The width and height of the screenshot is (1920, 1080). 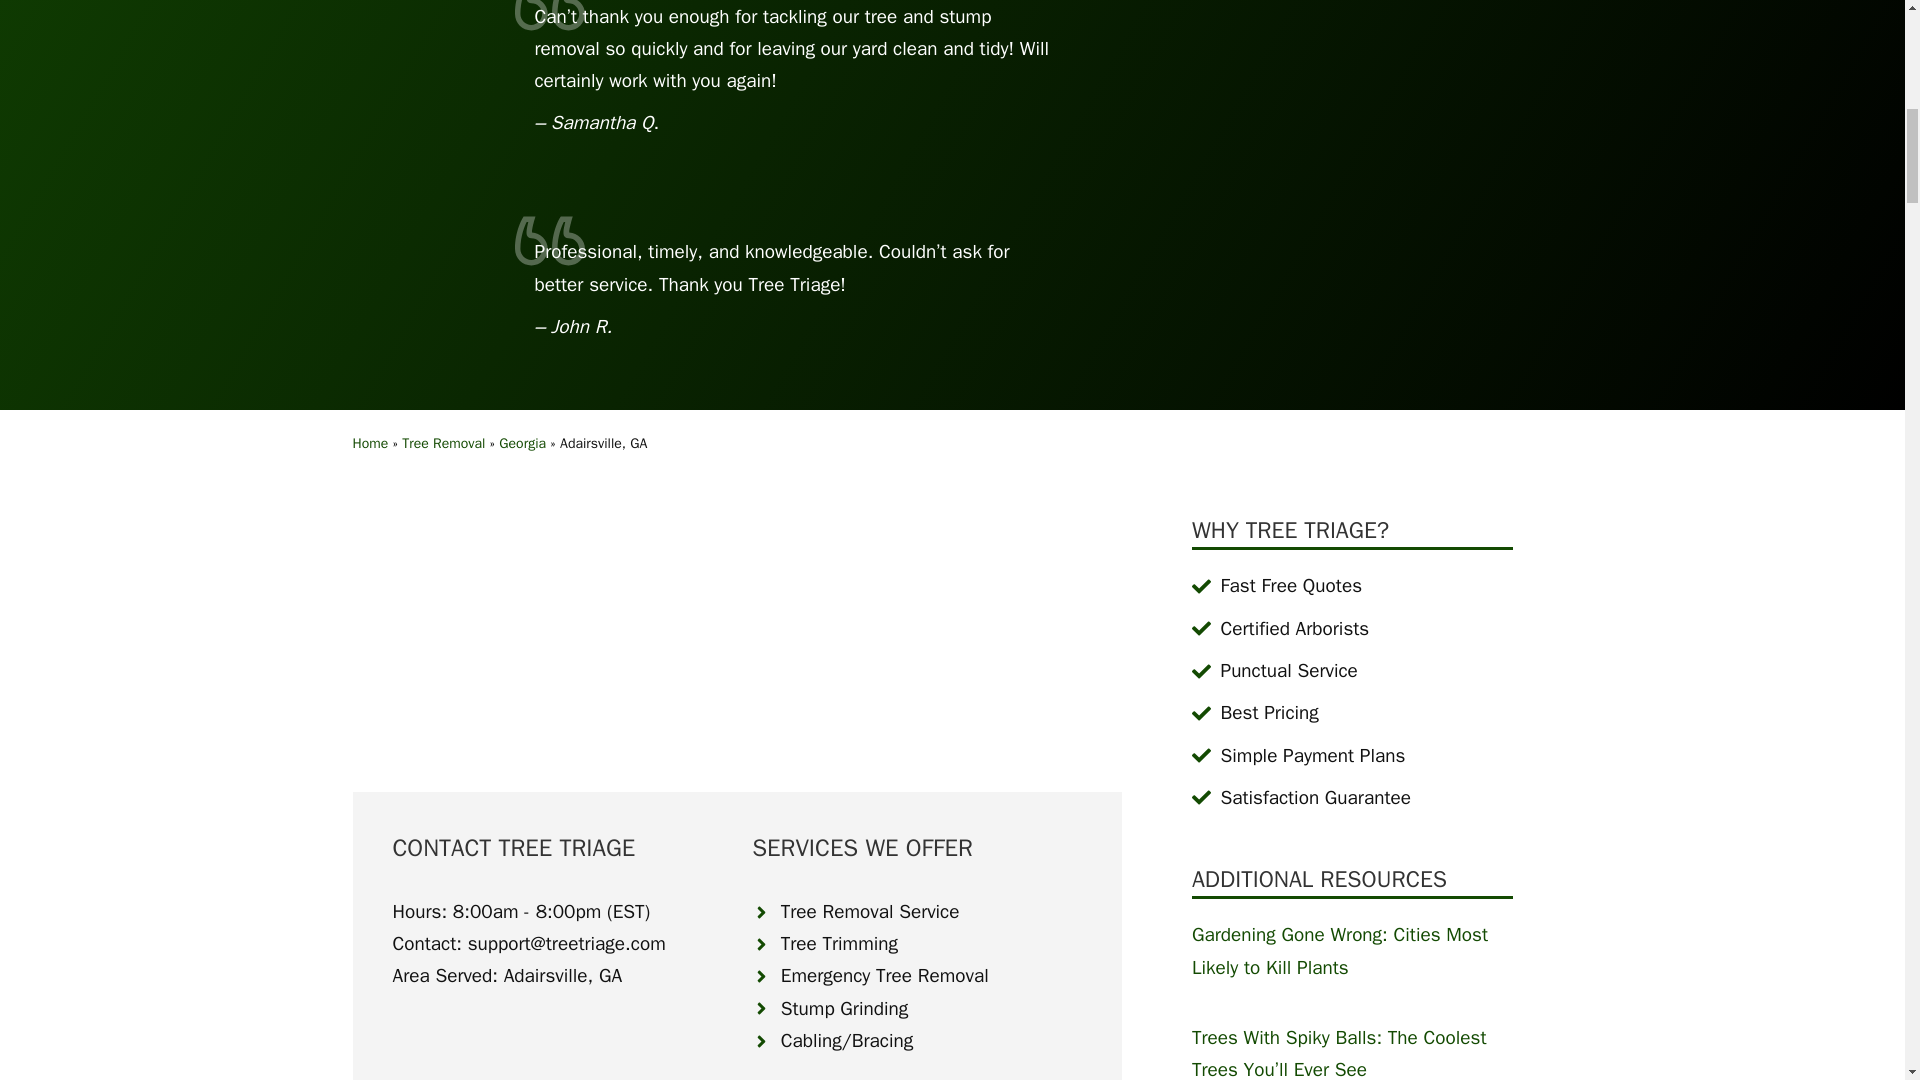 I want to click on Home, so click(x=369, y=444).